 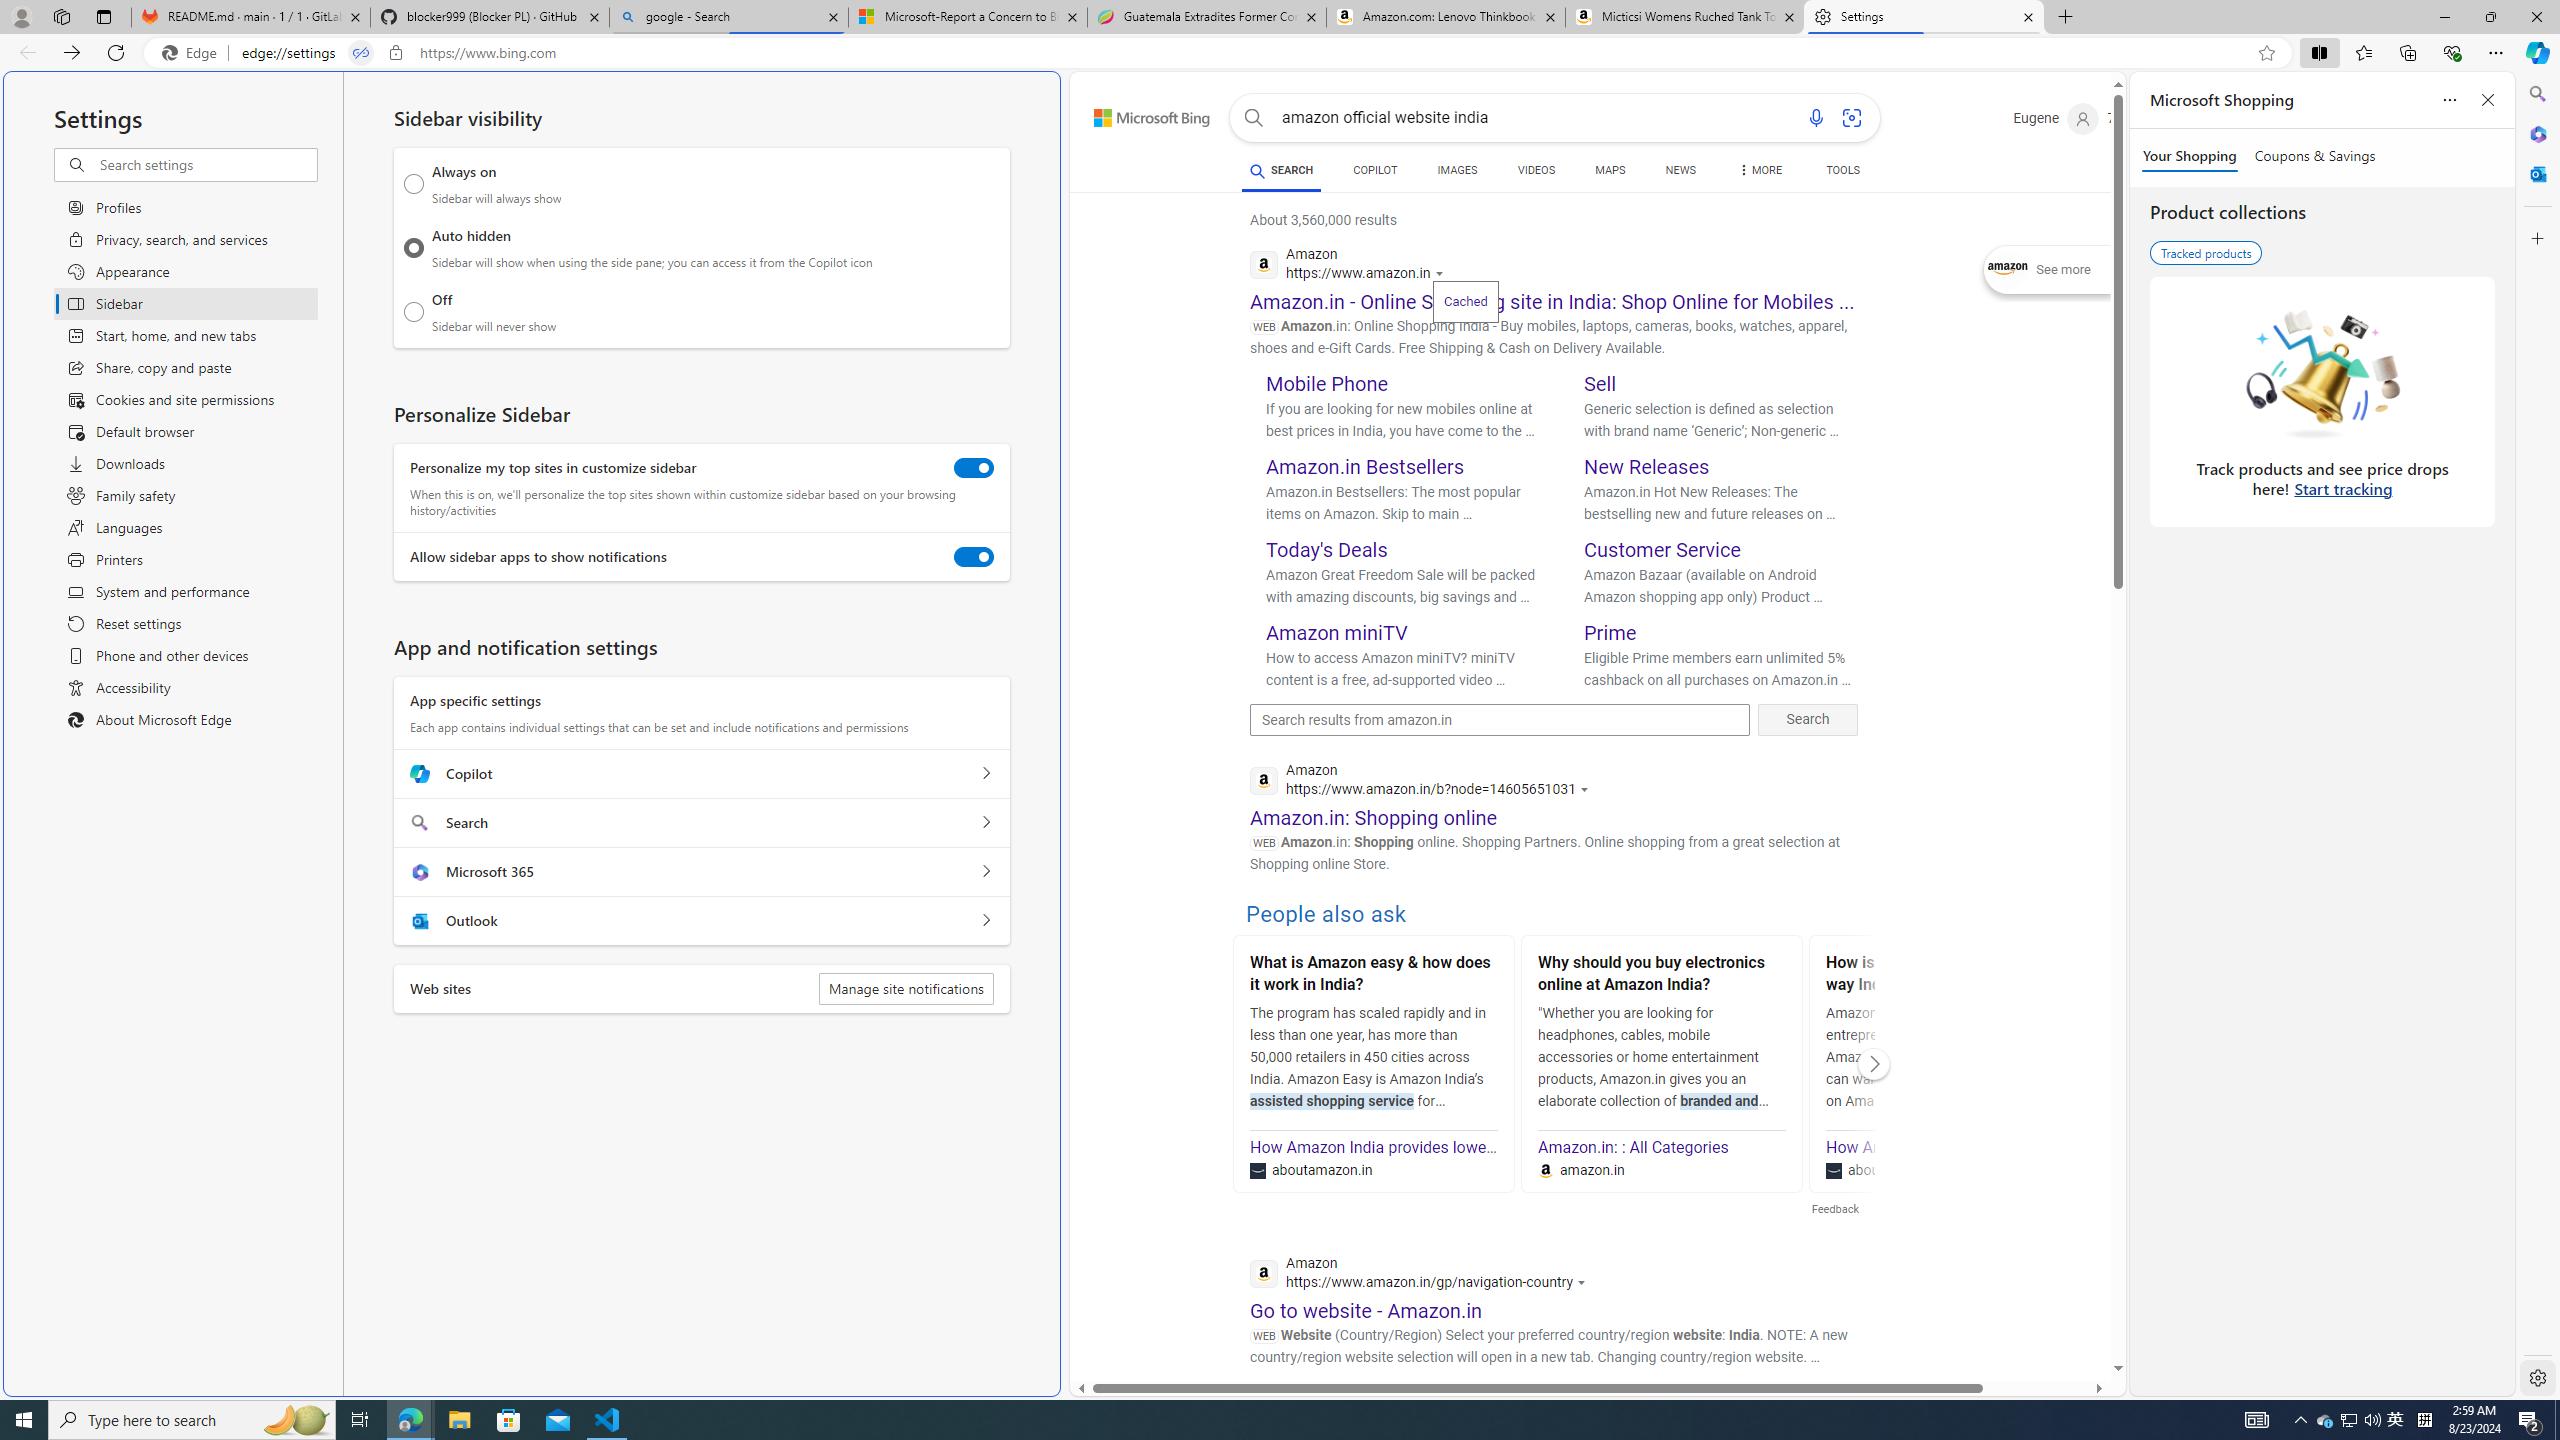 I want to click on Microsoft Rewards 72, so click(x=2136, y=118).